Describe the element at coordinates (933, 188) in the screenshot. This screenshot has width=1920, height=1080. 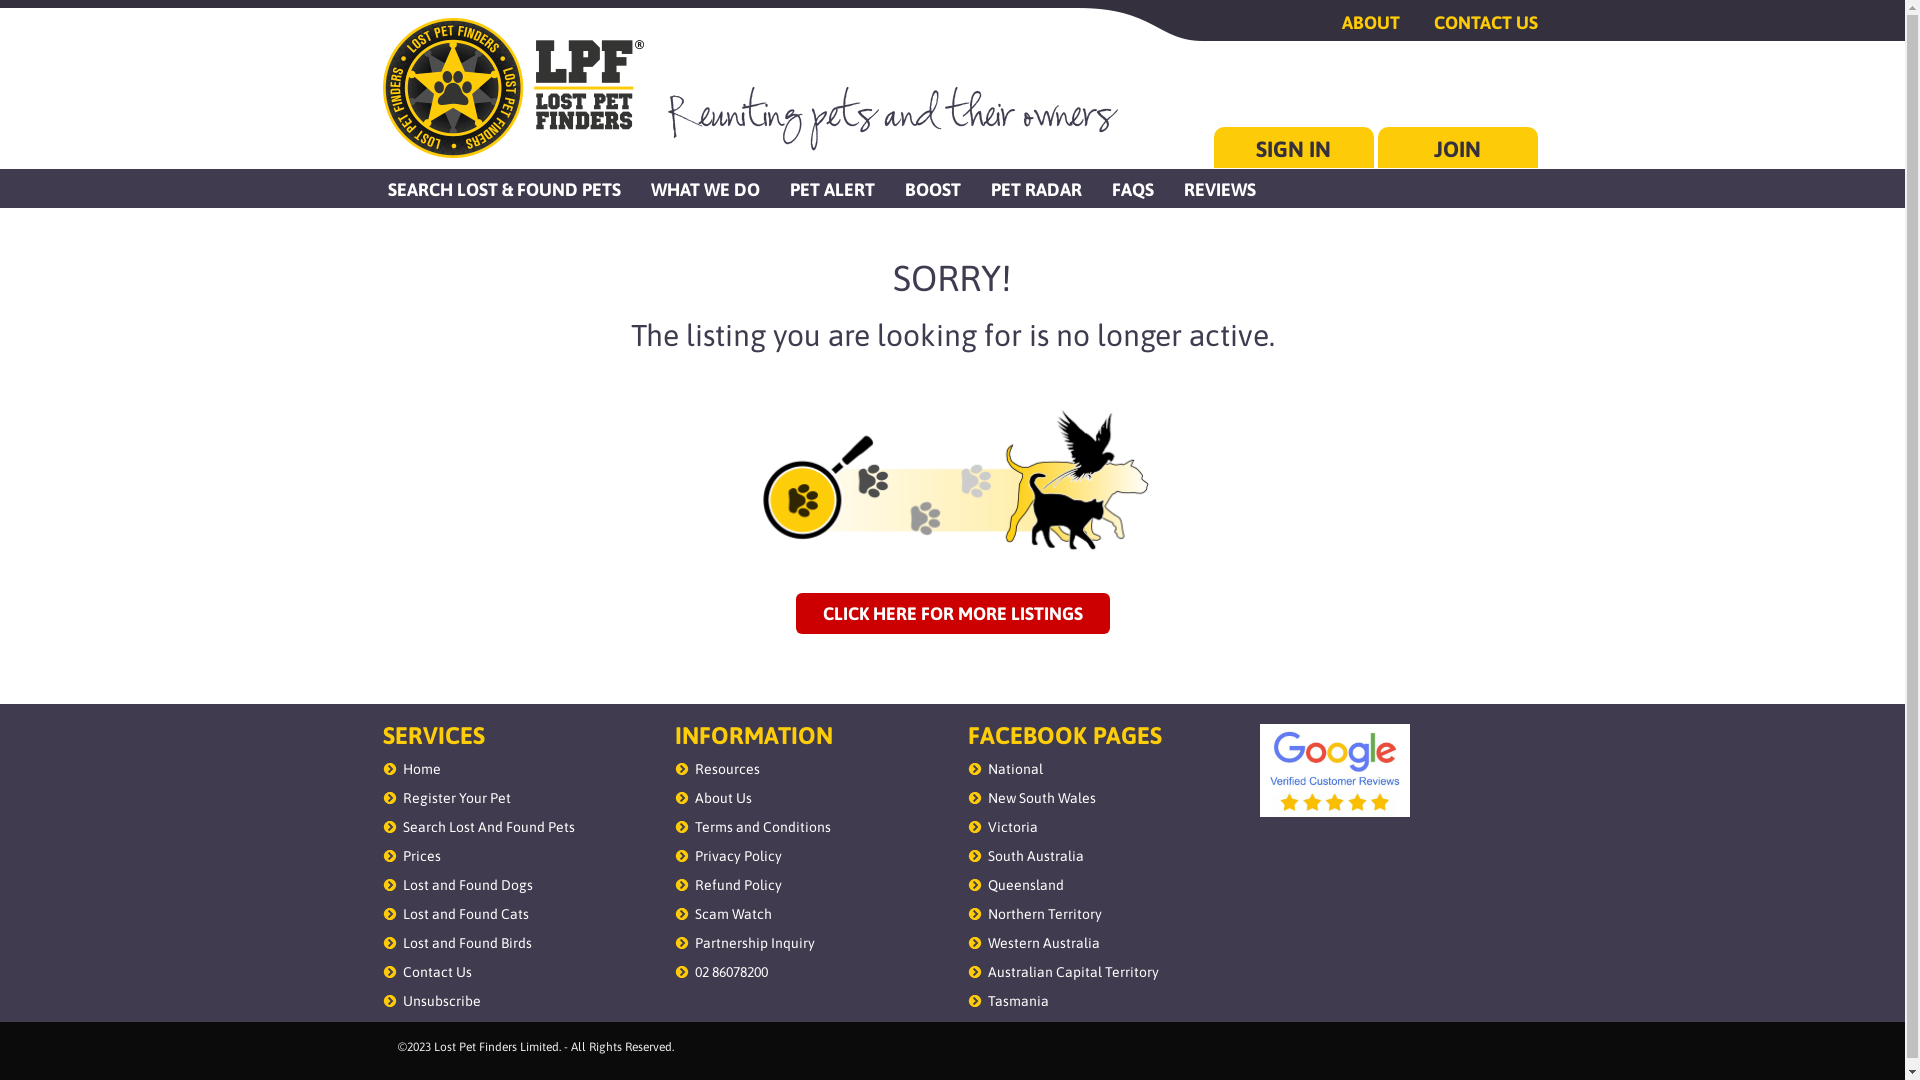
I see `BOOST` at that location.